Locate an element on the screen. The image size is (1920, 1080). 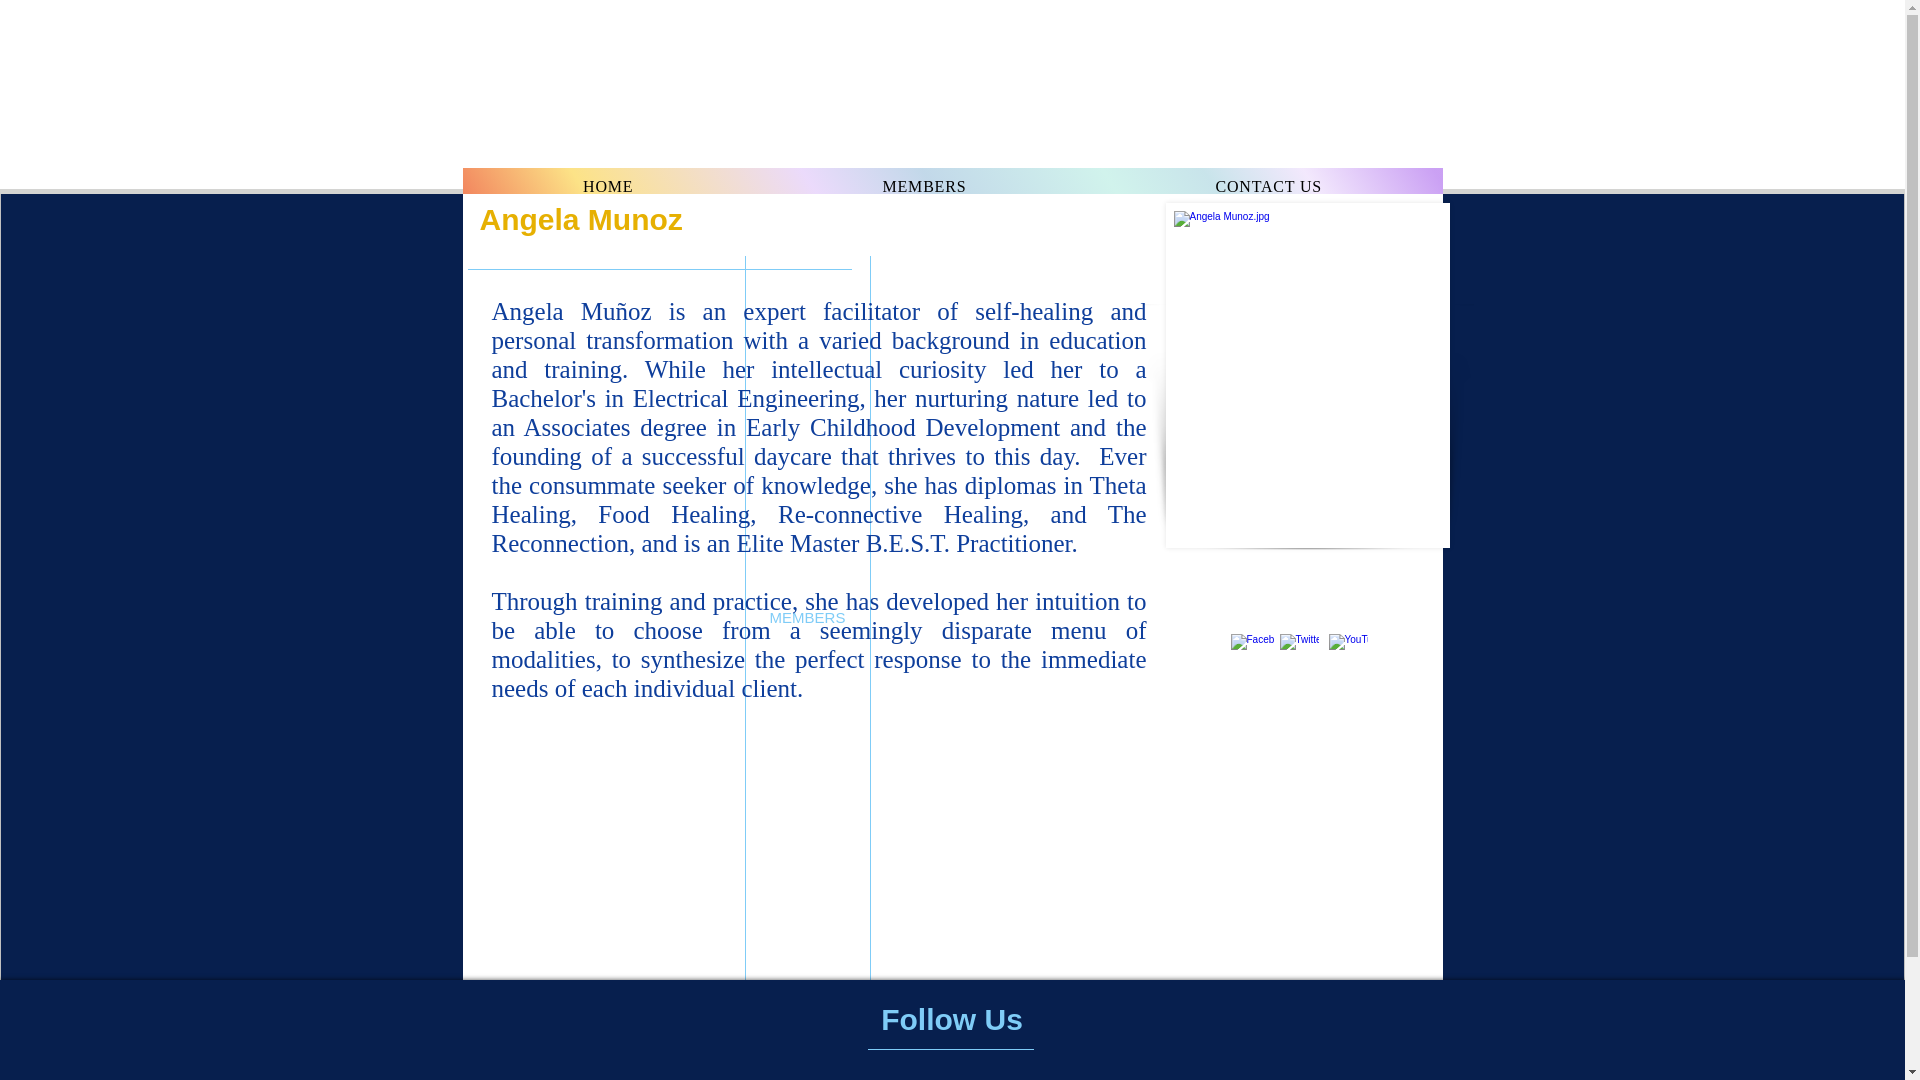
CONTACT US is located at coordinates (1268, 187).